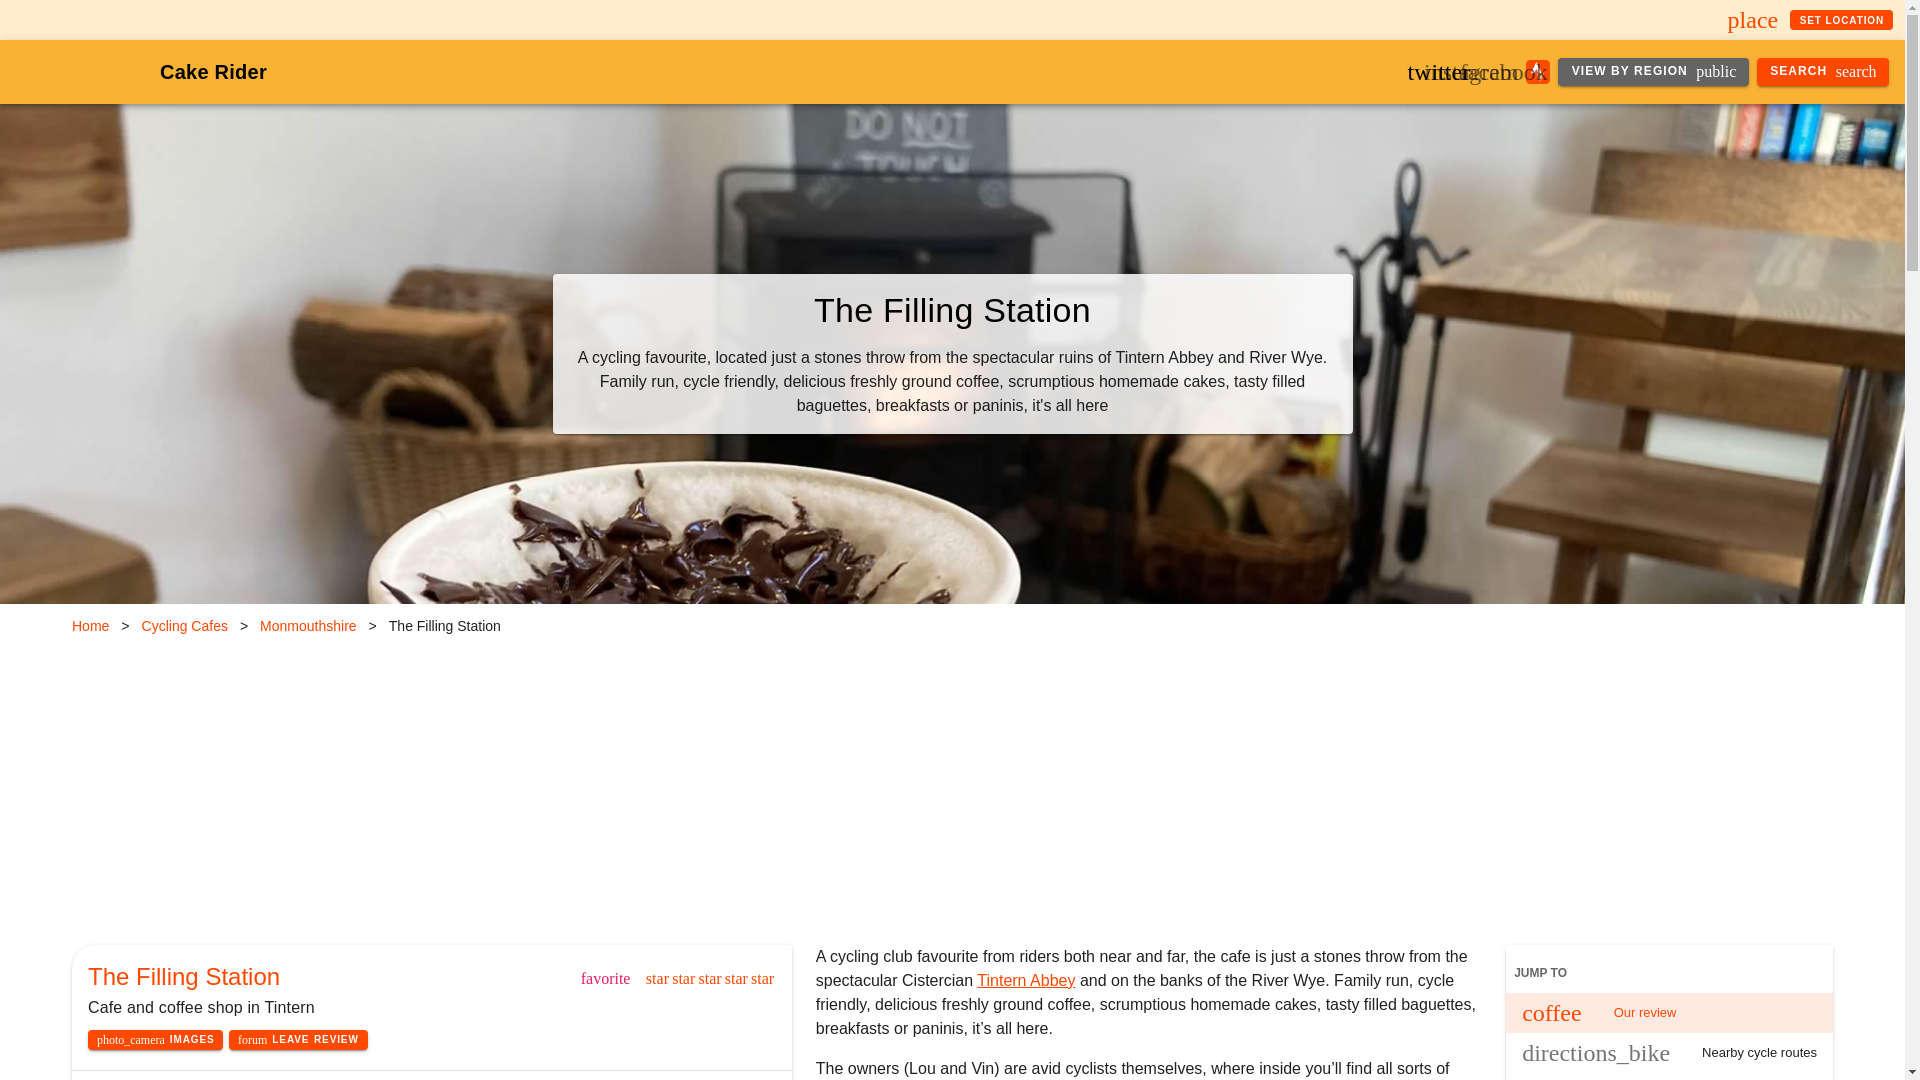 Image resolution: width=1920 pixels, height=1080 pixels. What do you see at coordinates (1470, 72) in the screenshot?
I see `instagram` at bounding box center [1470, 72].